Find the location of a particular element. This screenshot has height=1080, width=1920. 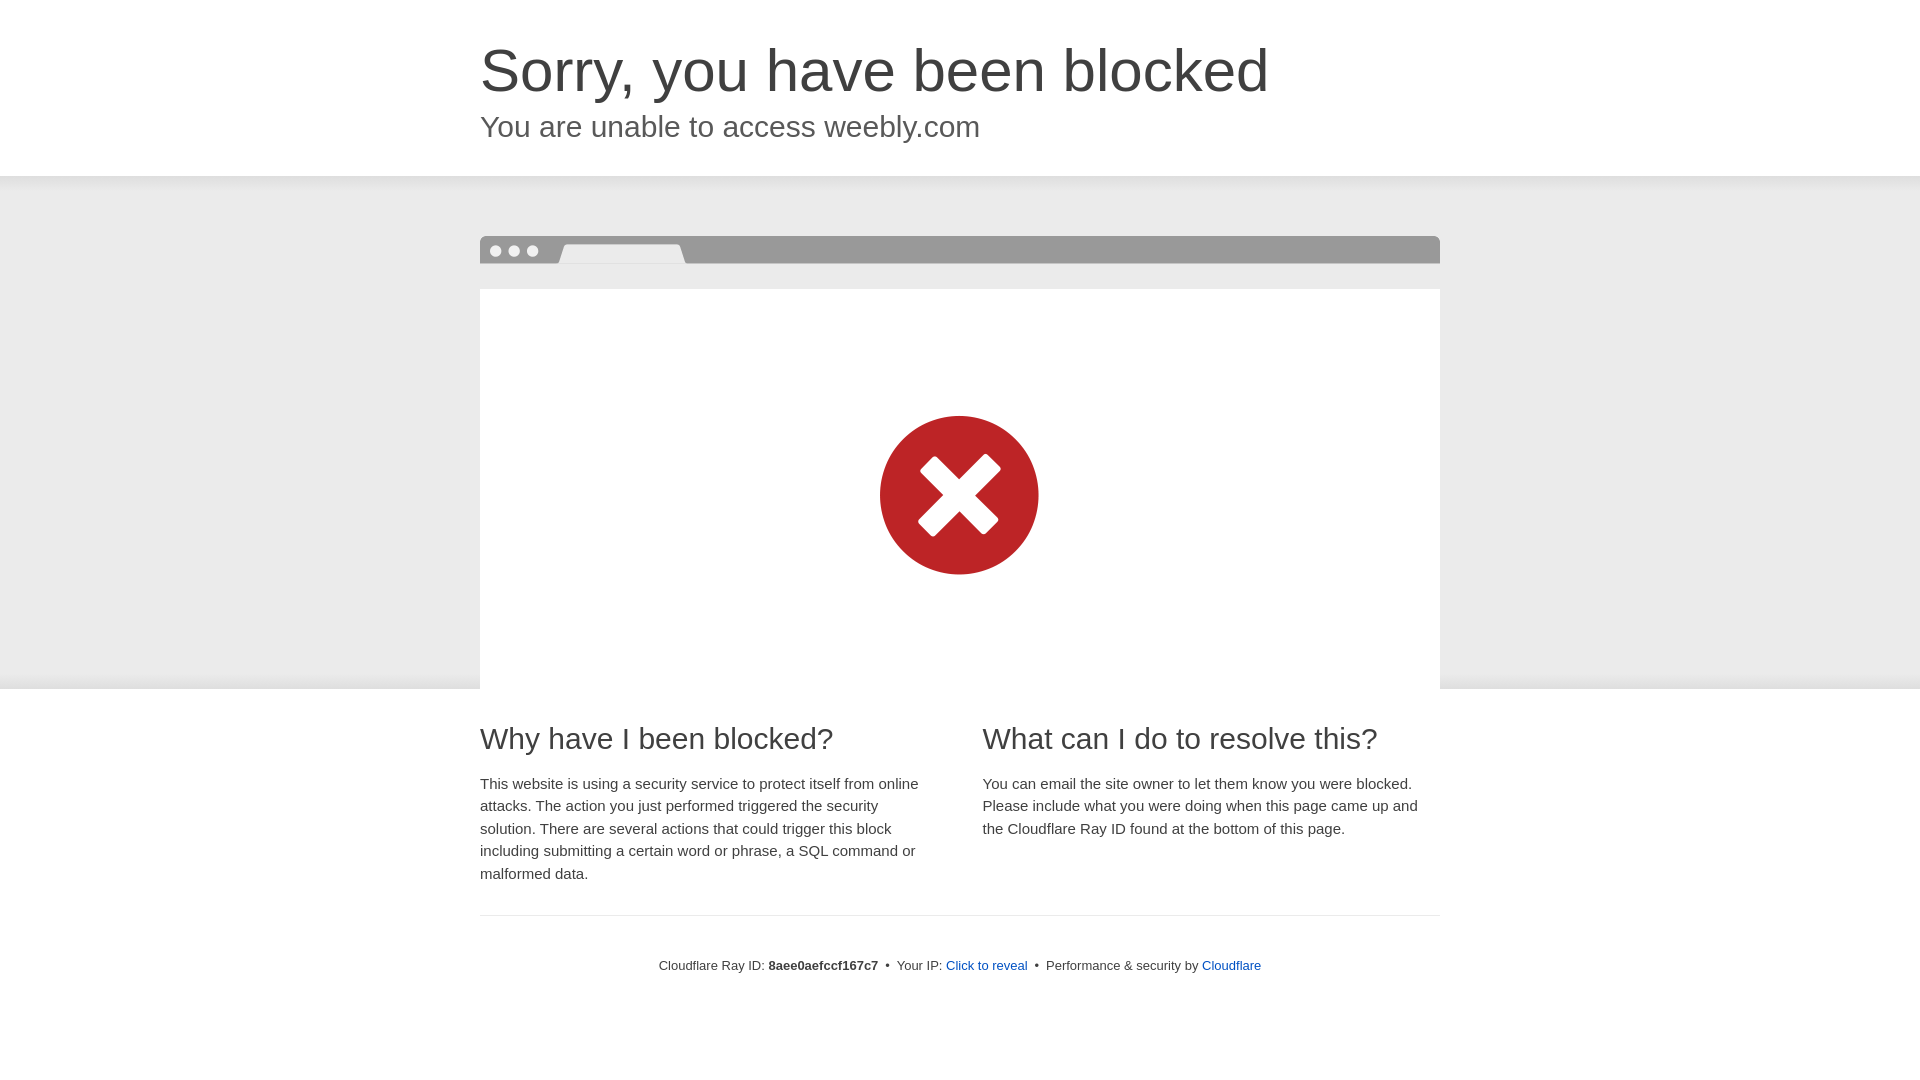

Click to reveal is located at coordinates (986, 966).